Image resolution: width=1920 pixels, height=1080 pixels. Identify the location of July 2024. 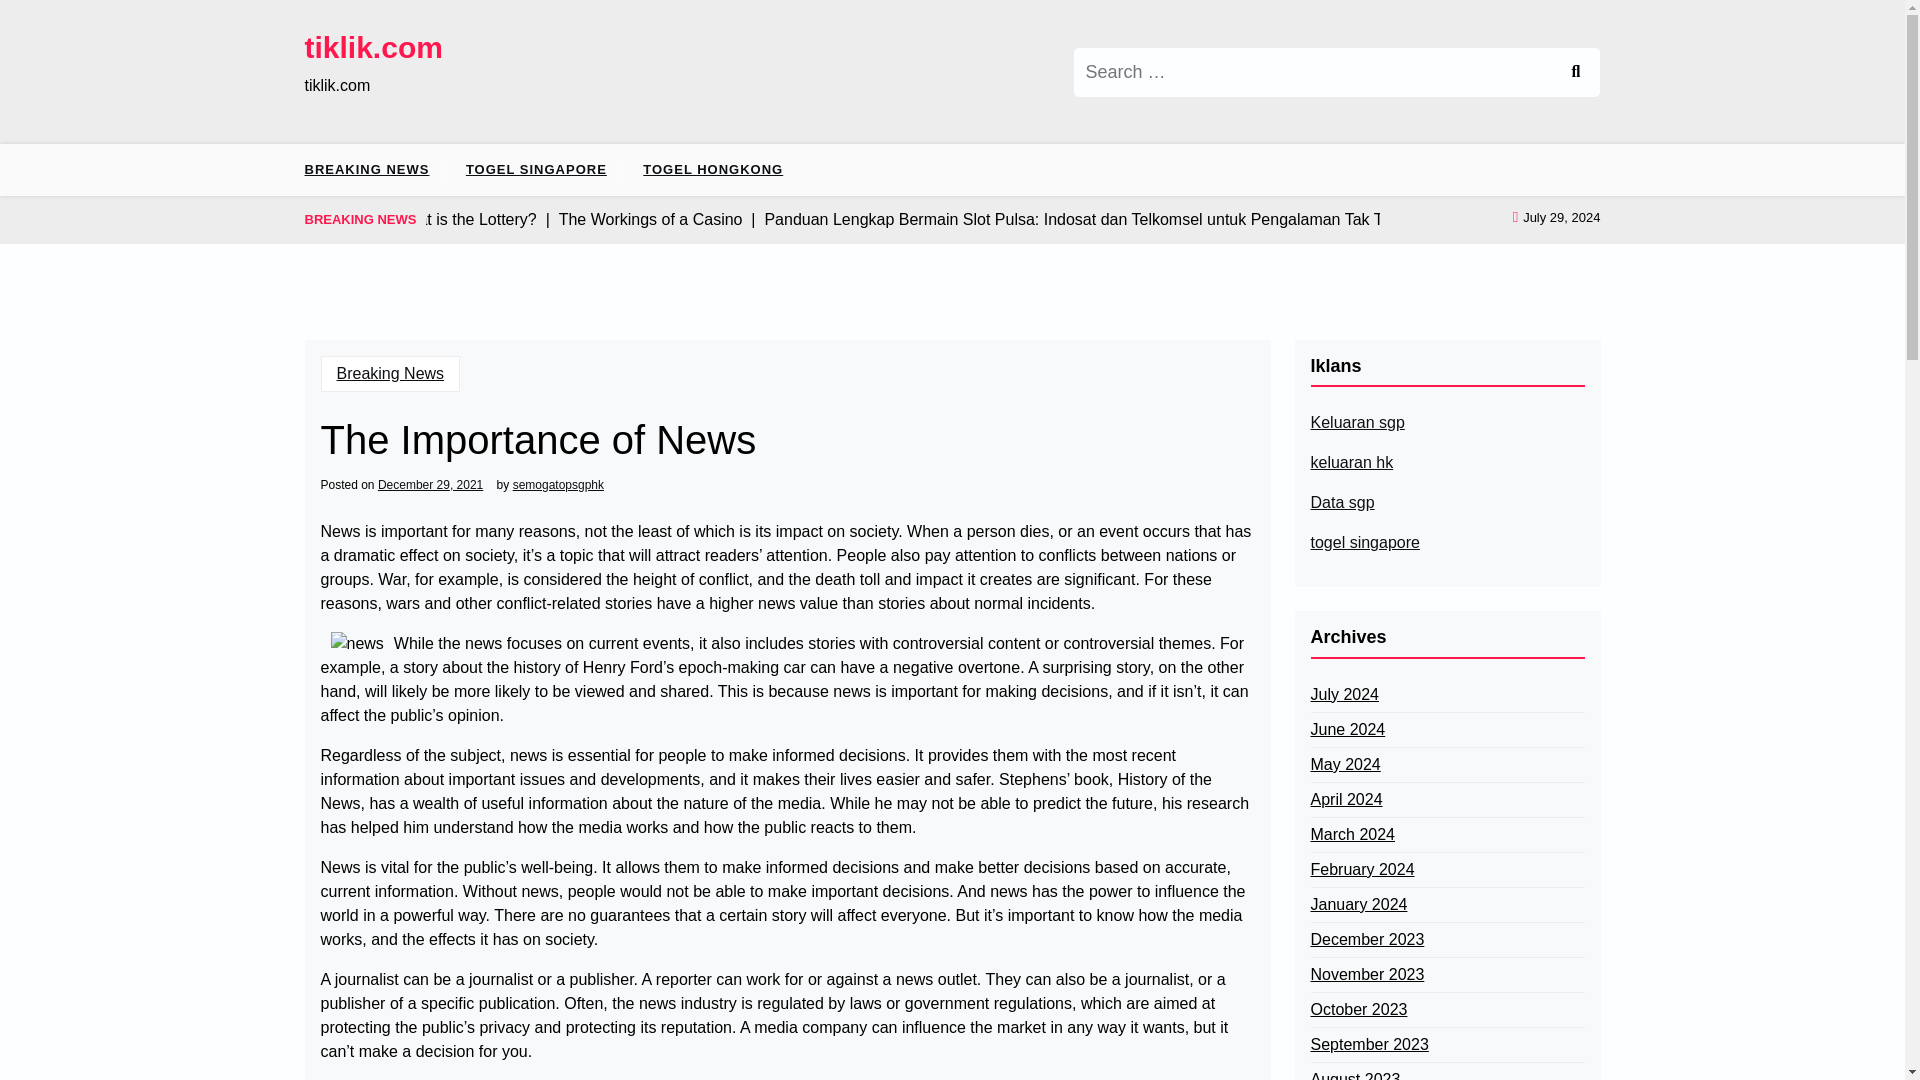
(1344, 694).